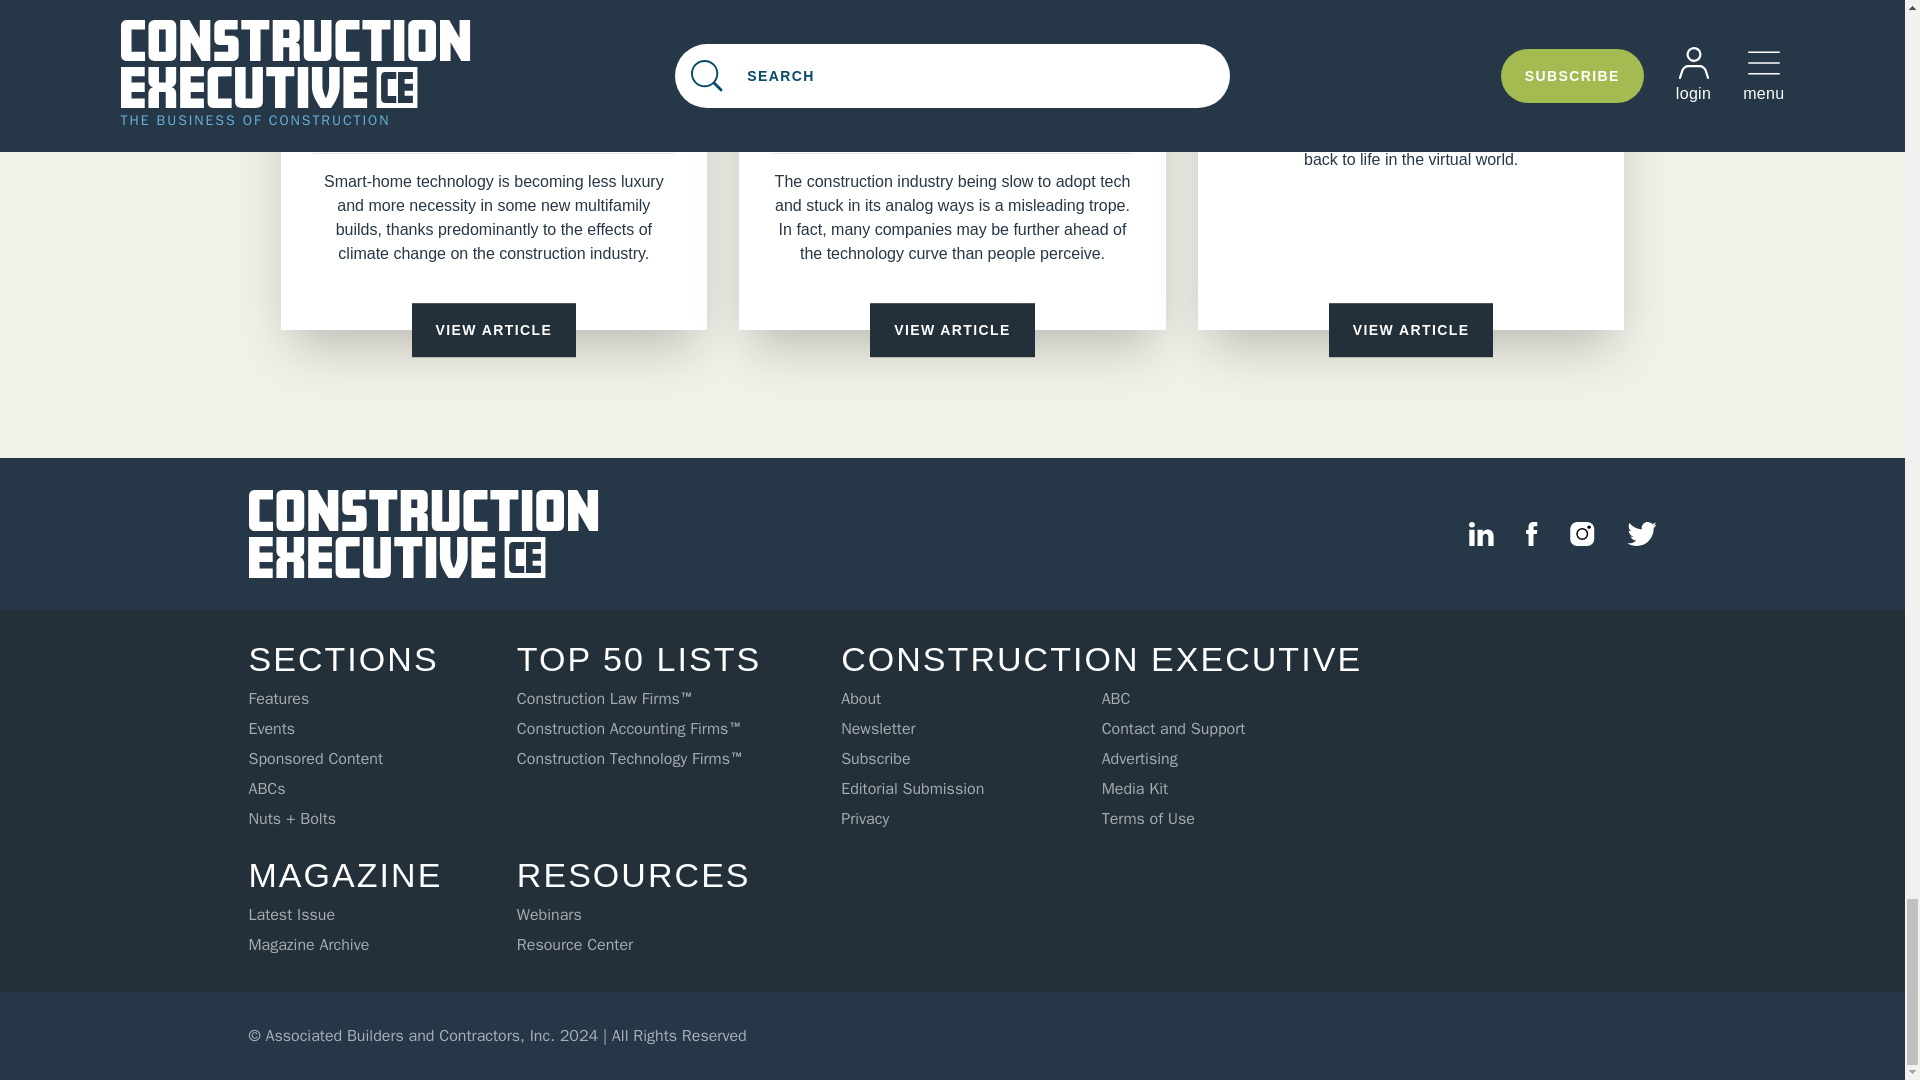 The image size is (1920, 1080). I want to click on VIEW ARTICLE, so click(494, 330).